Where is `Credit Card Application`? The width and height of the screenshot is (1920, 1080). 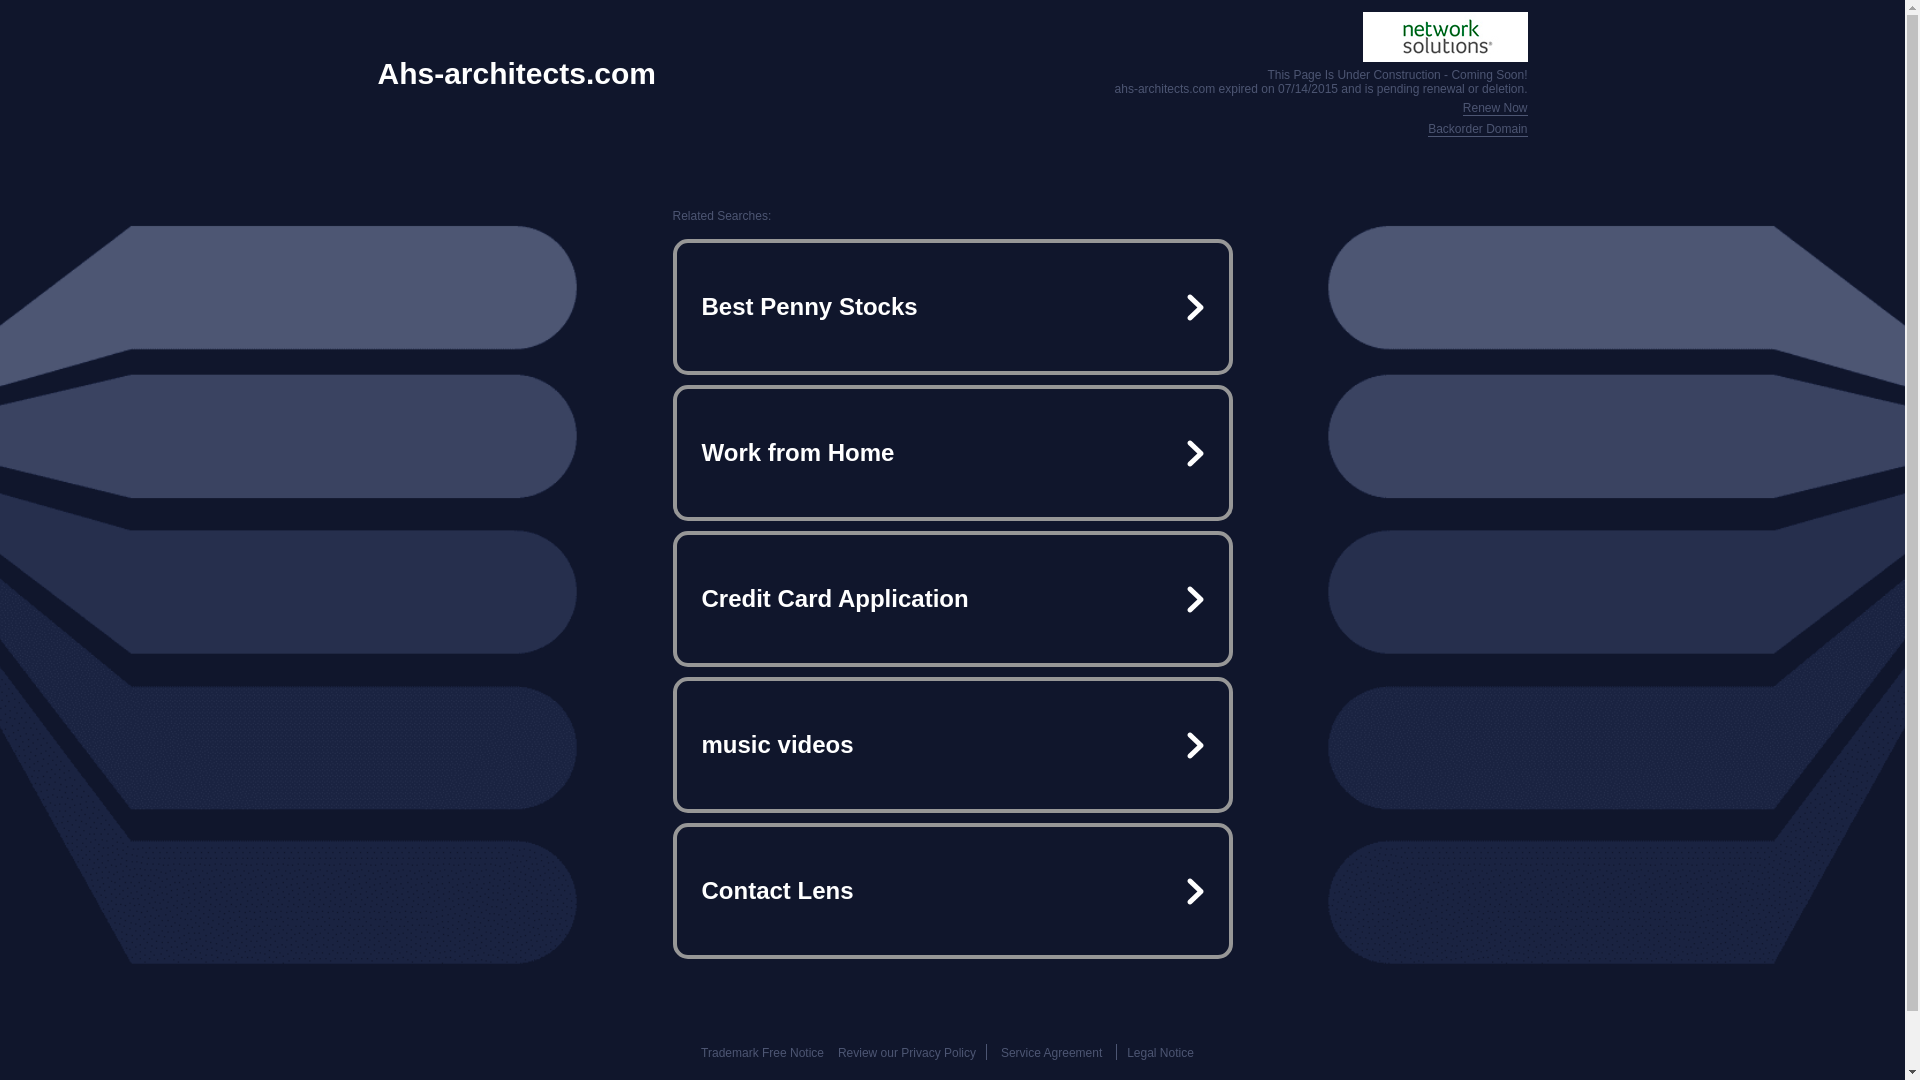 Credit Card Application is located at coordinates (952, 598).